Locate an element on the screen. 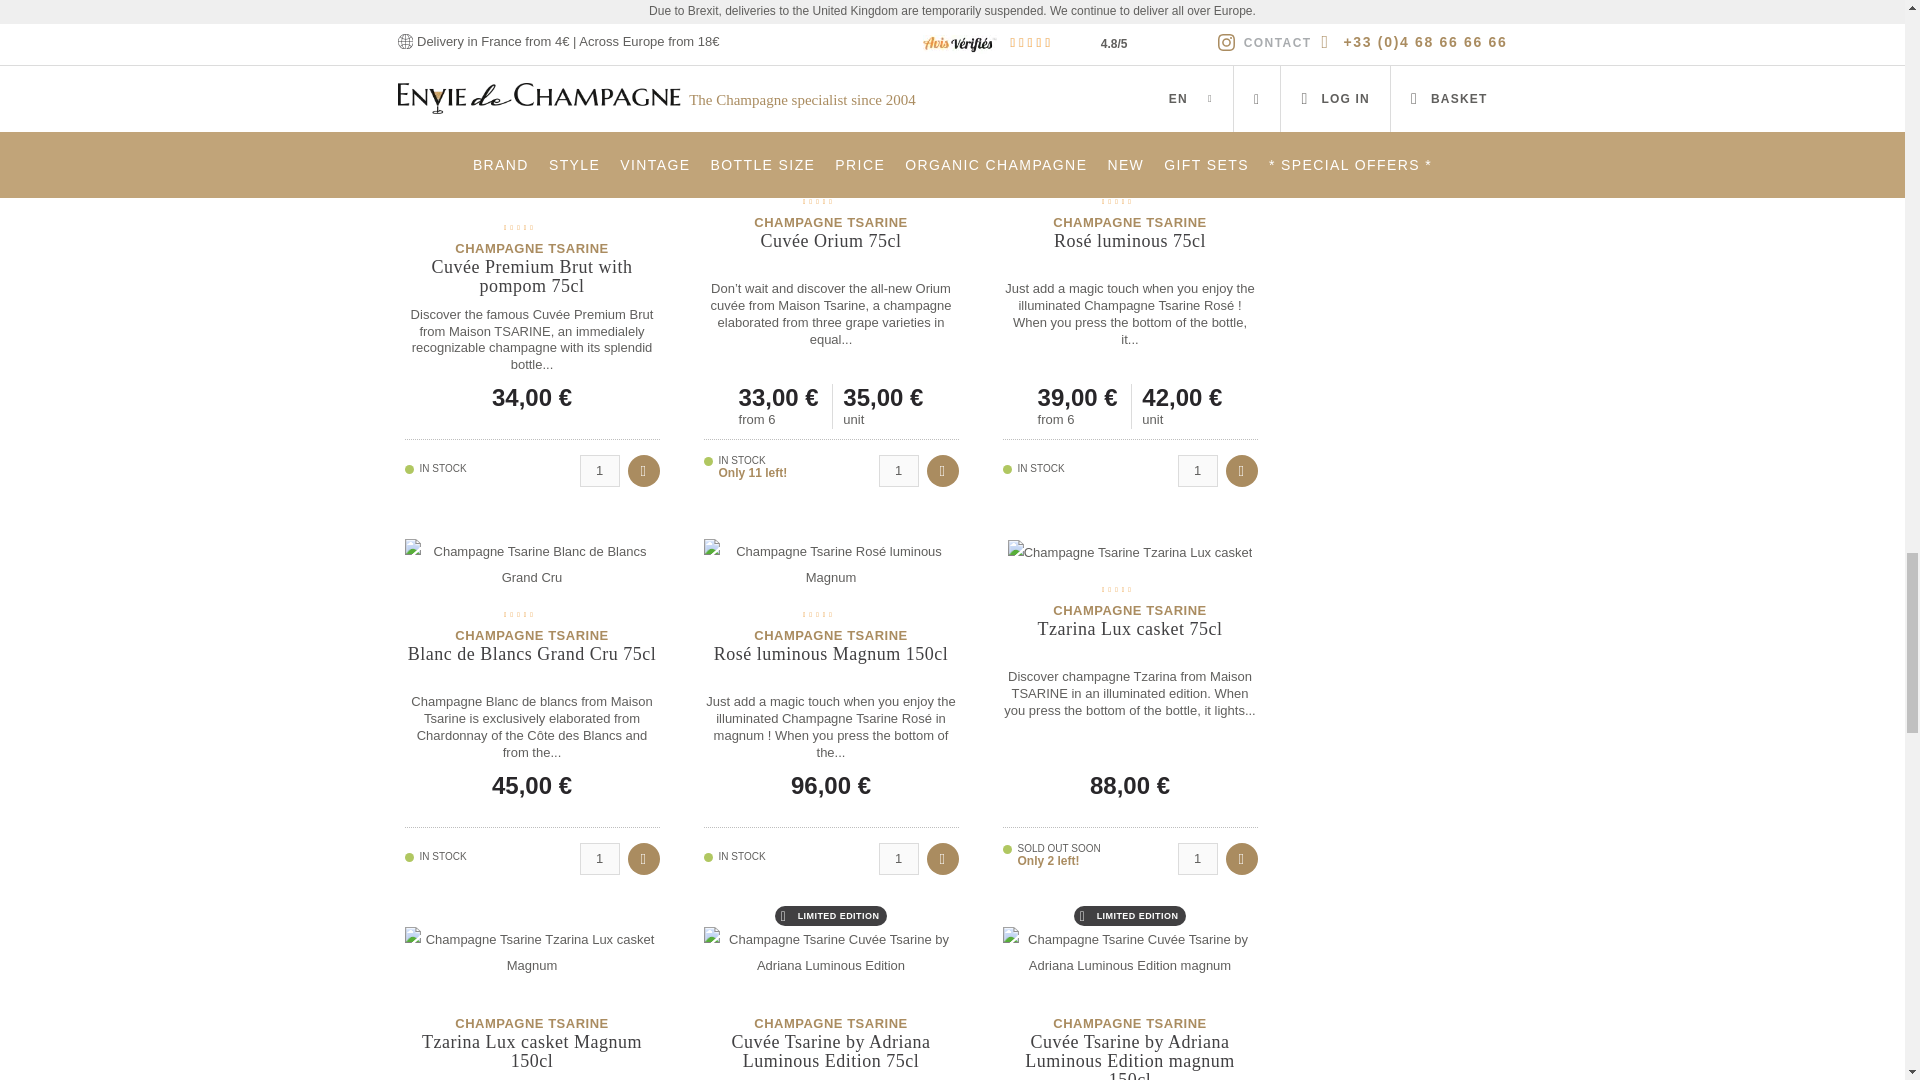  1 is located at coordinates (897, 858).